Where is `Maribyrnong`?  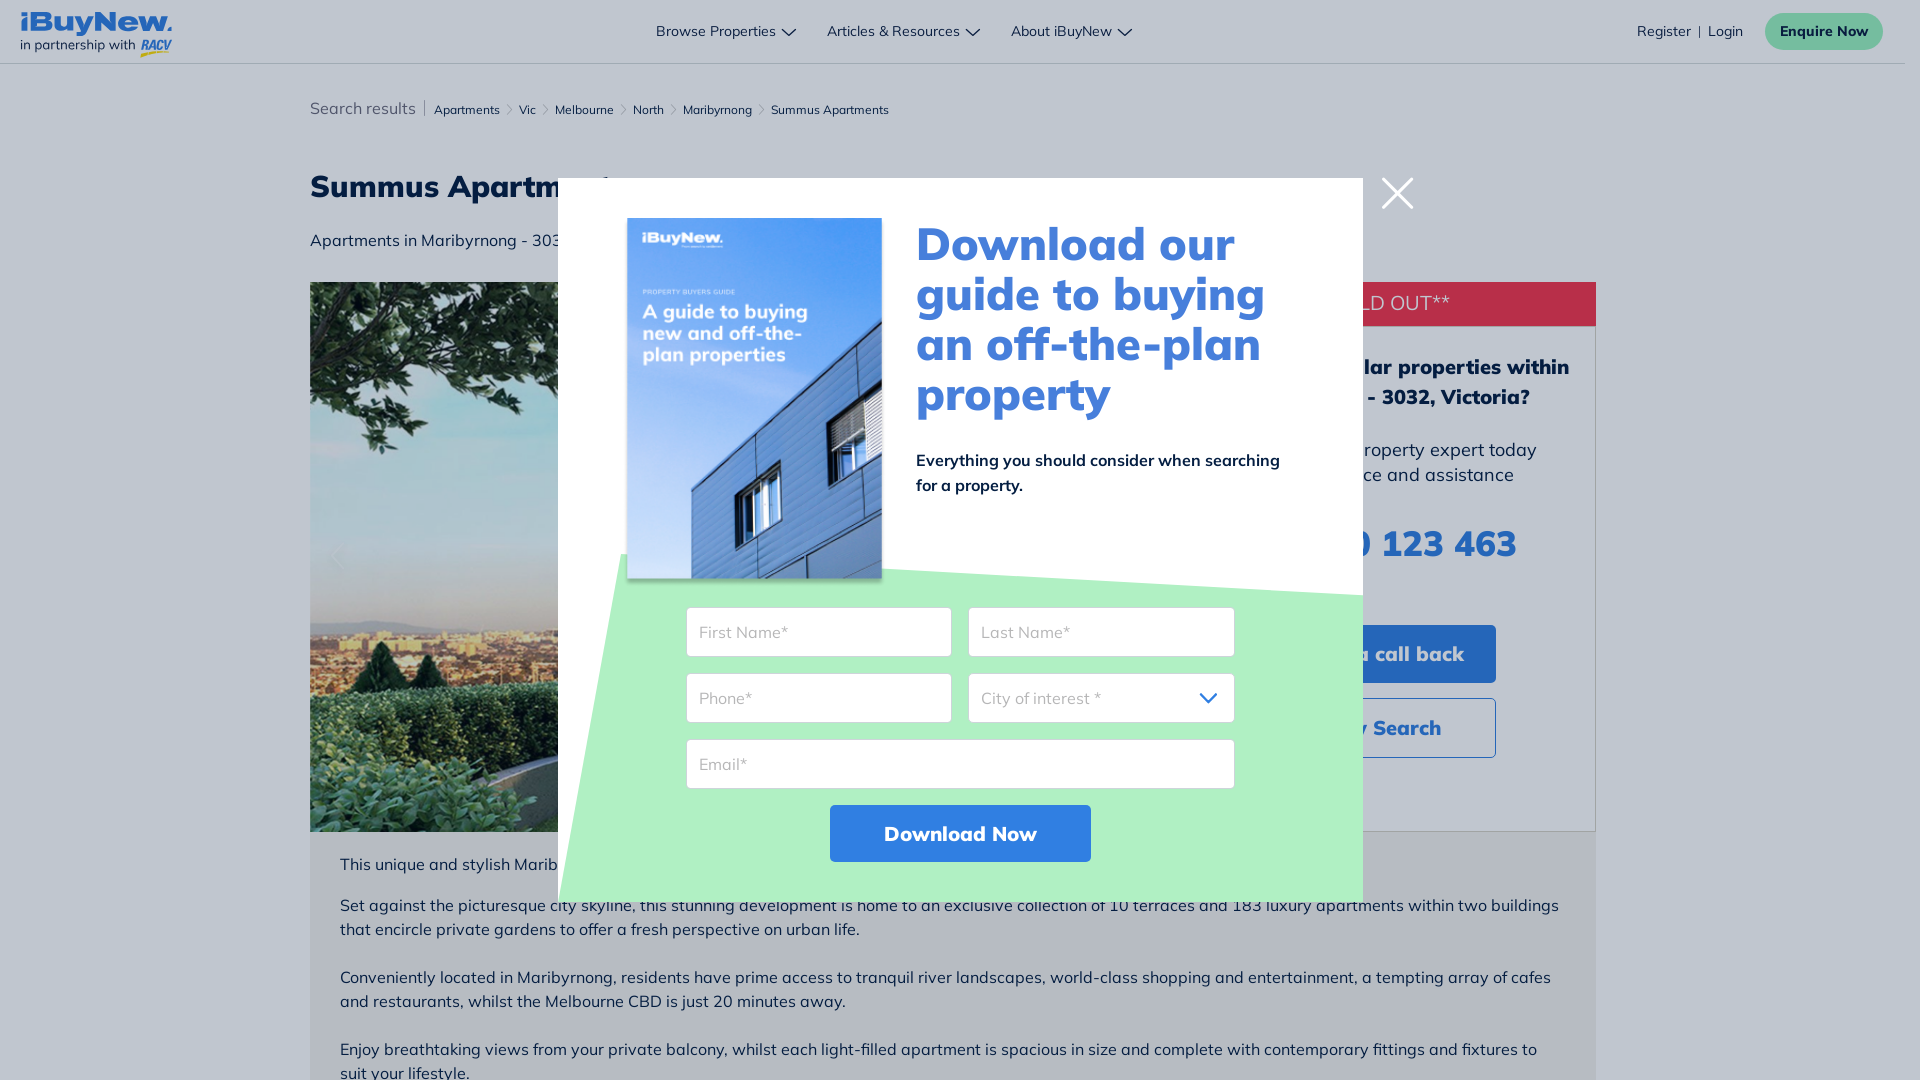
Maribyrnong is located at coordinates (716, 110).